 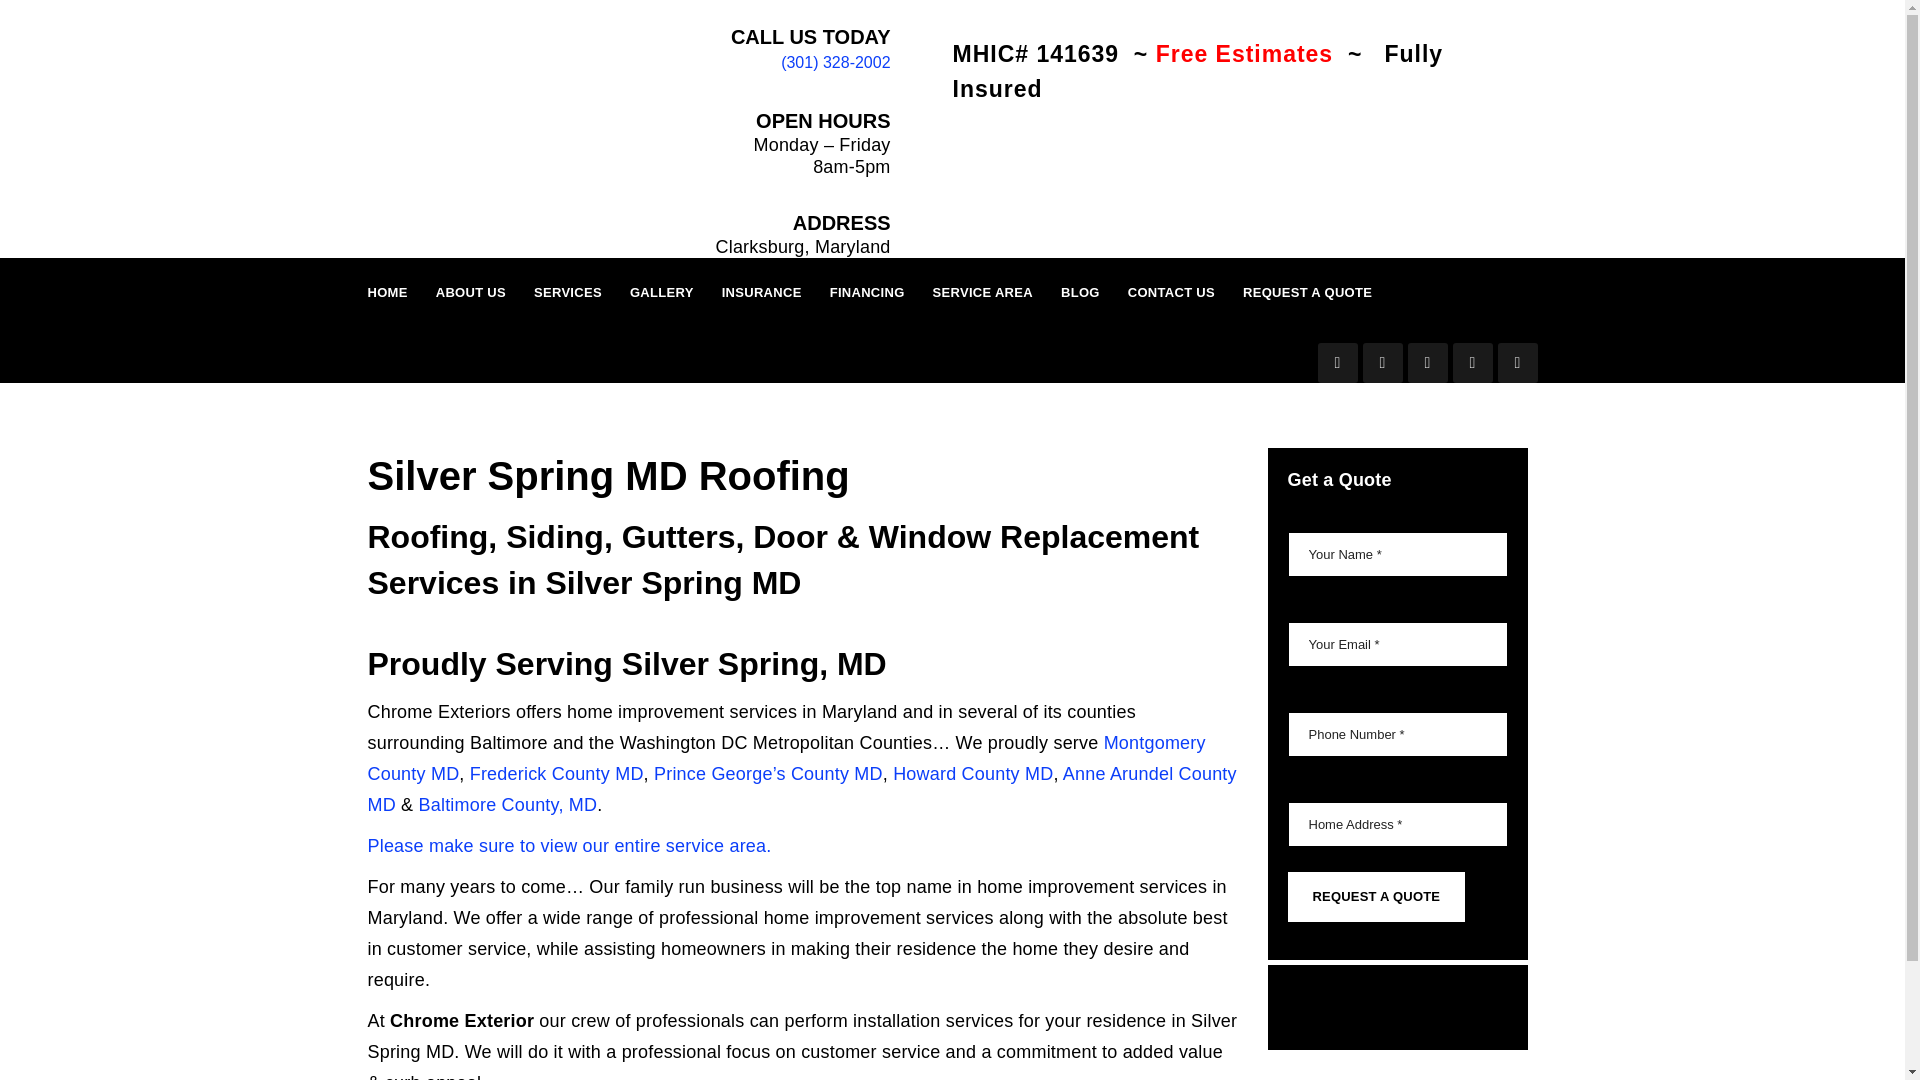 What do you see at coordinates (1377, 897) in the screenshot?
I see `Request a Quote` at bounding box center [1377, 897].